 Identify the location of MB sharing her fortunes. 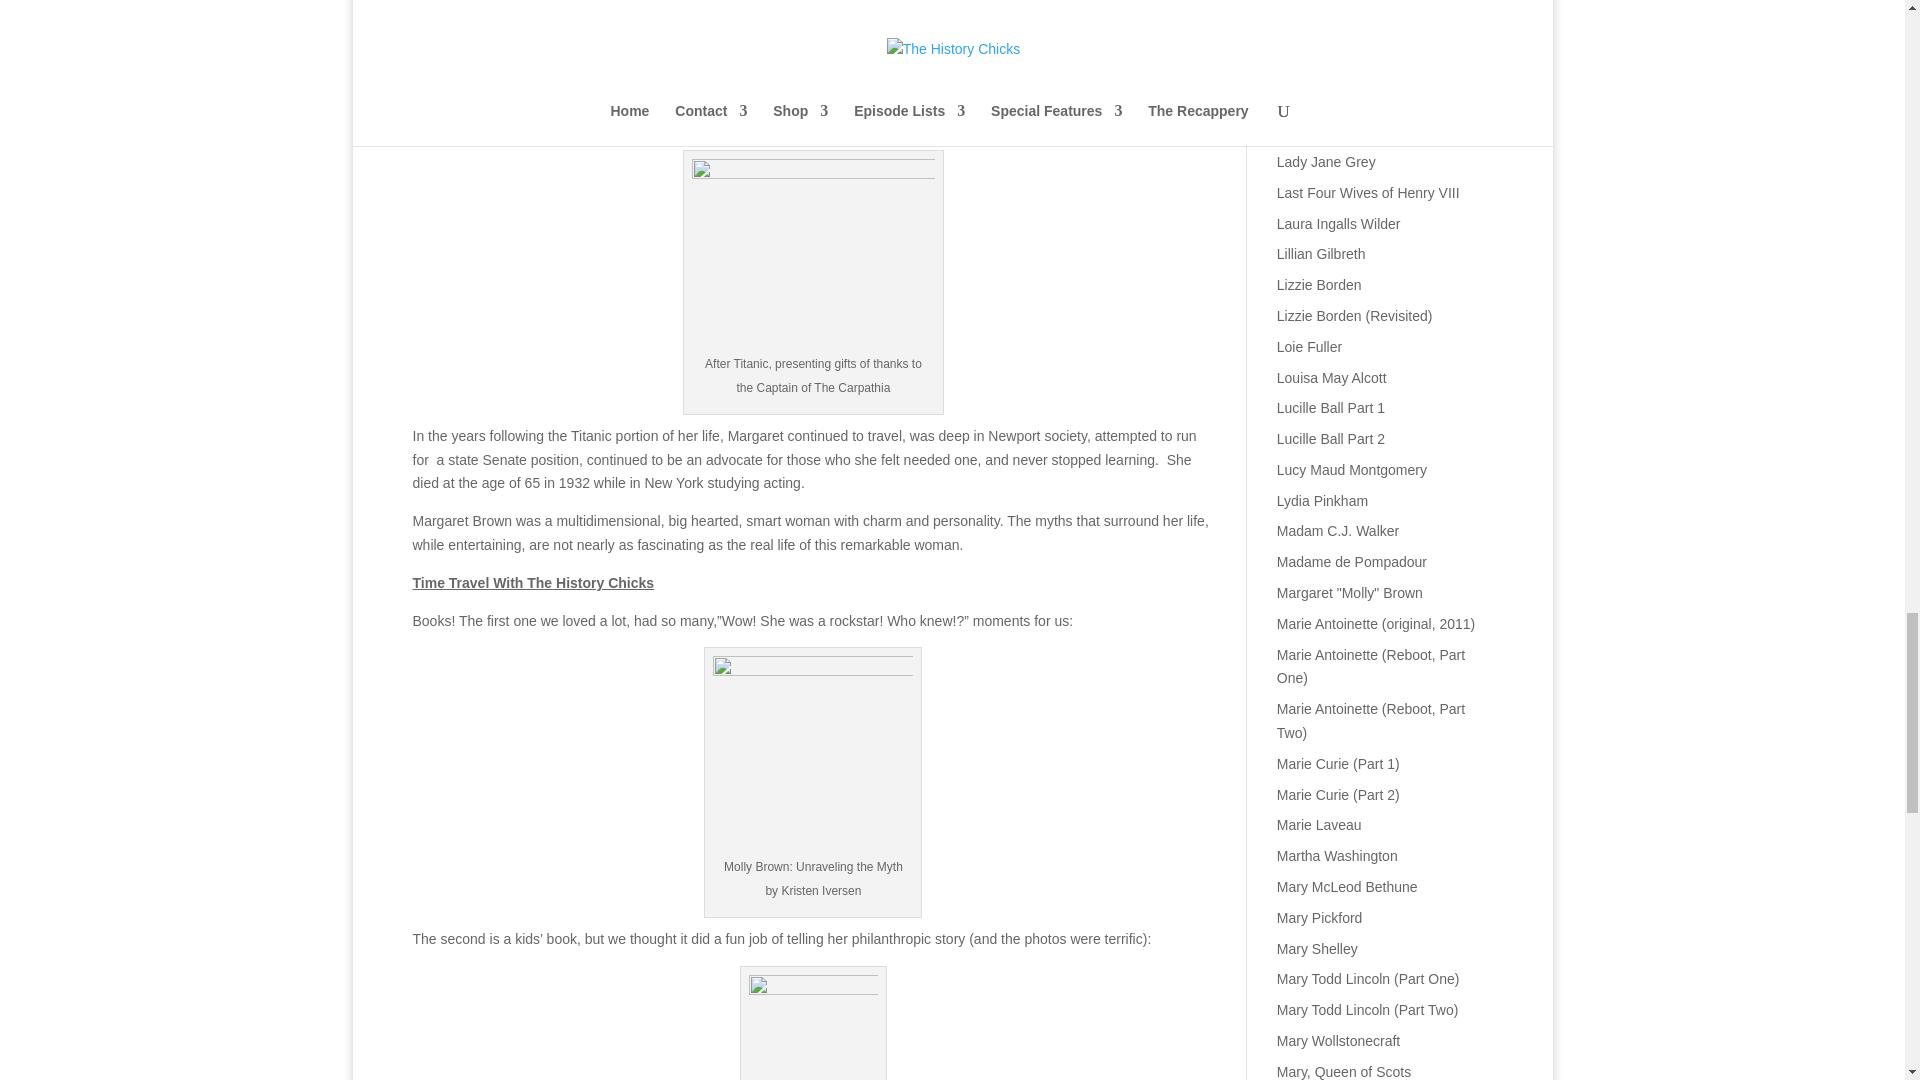
(812, 1028).